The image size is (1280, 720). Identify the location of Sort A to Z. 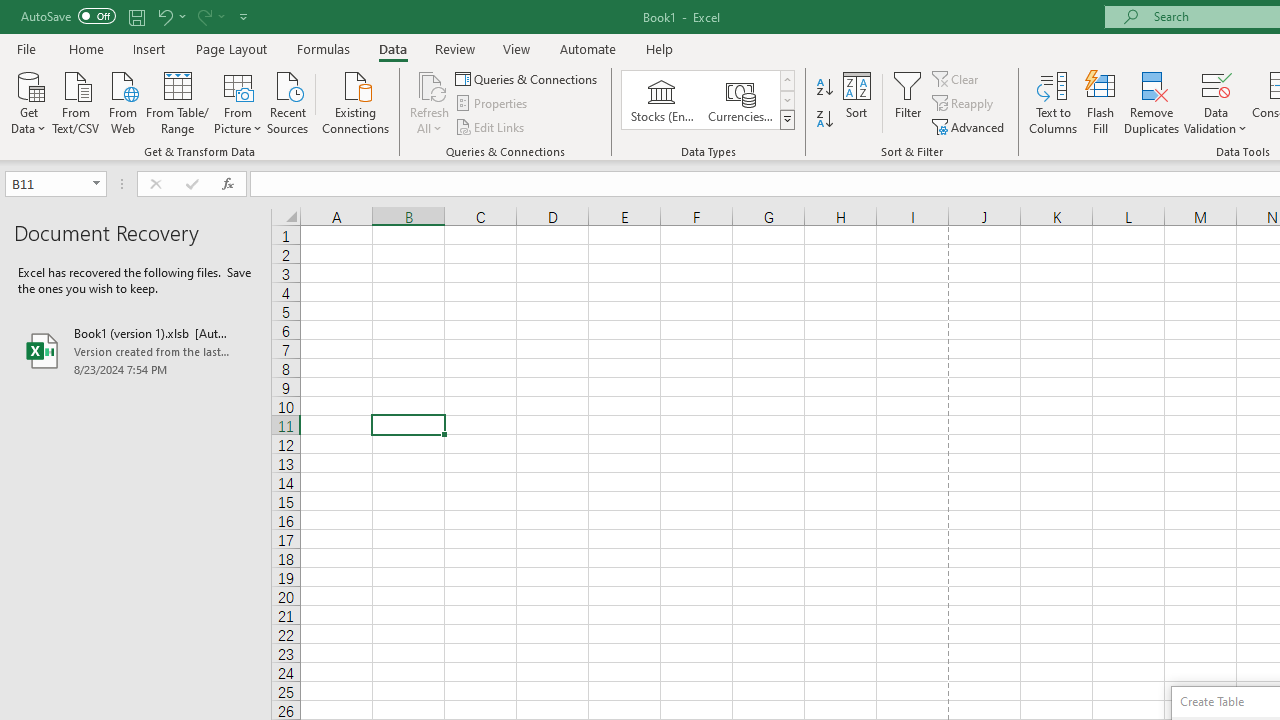
(824, 88).